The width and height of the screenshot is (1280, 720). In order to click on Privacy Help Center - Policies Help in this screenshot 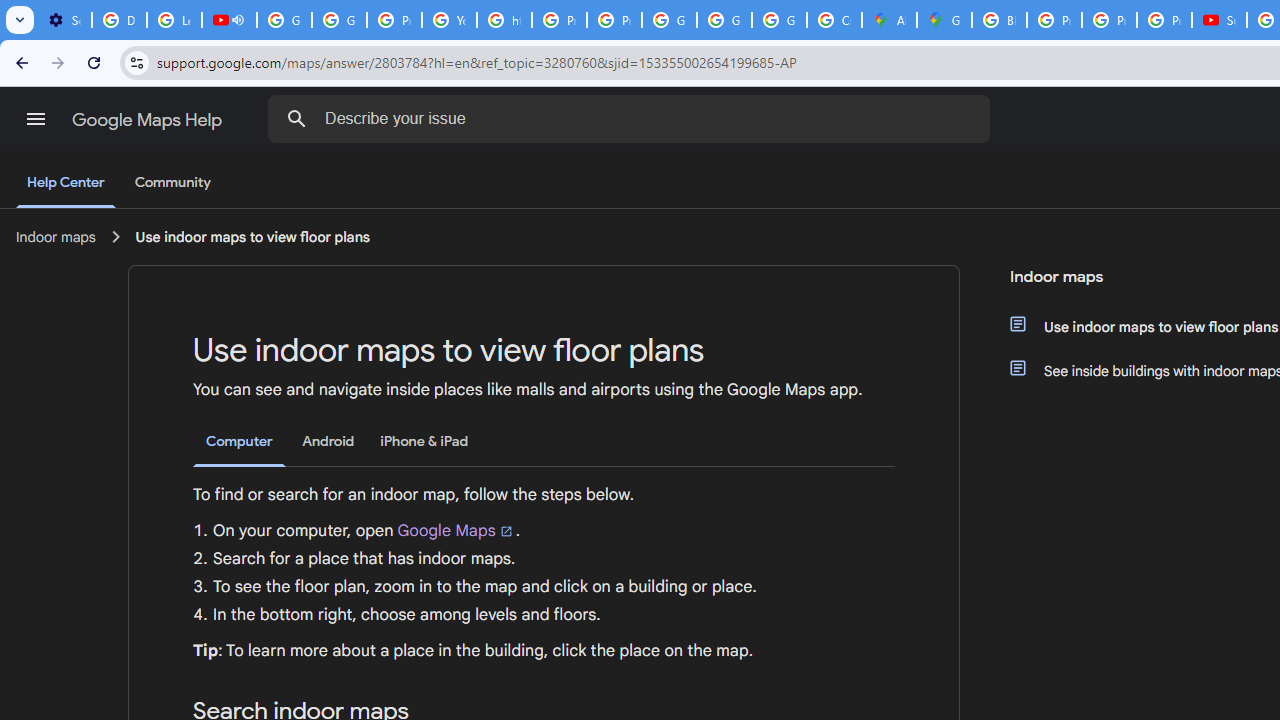, I will do `click(560, 20)`.